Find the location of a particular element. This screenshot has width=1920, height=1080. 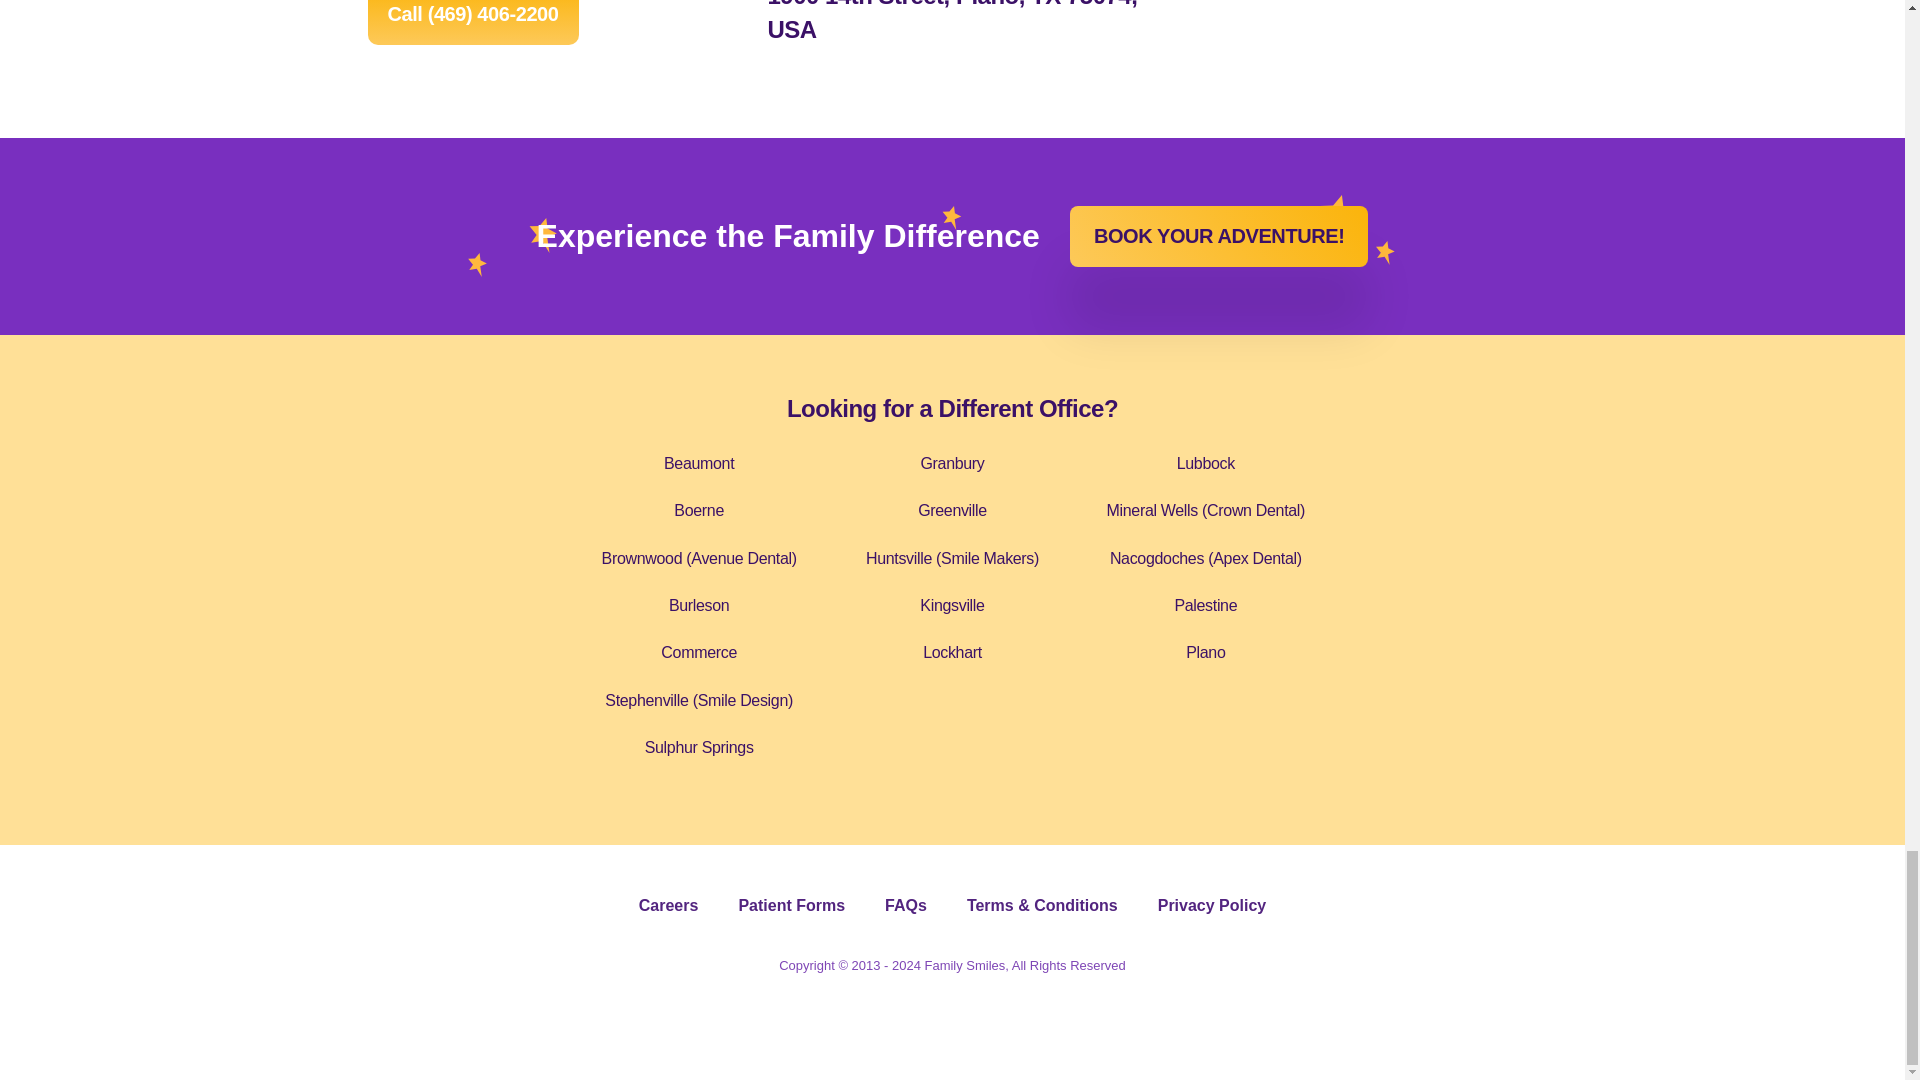

Boerne is located at coordinates (698, 510).